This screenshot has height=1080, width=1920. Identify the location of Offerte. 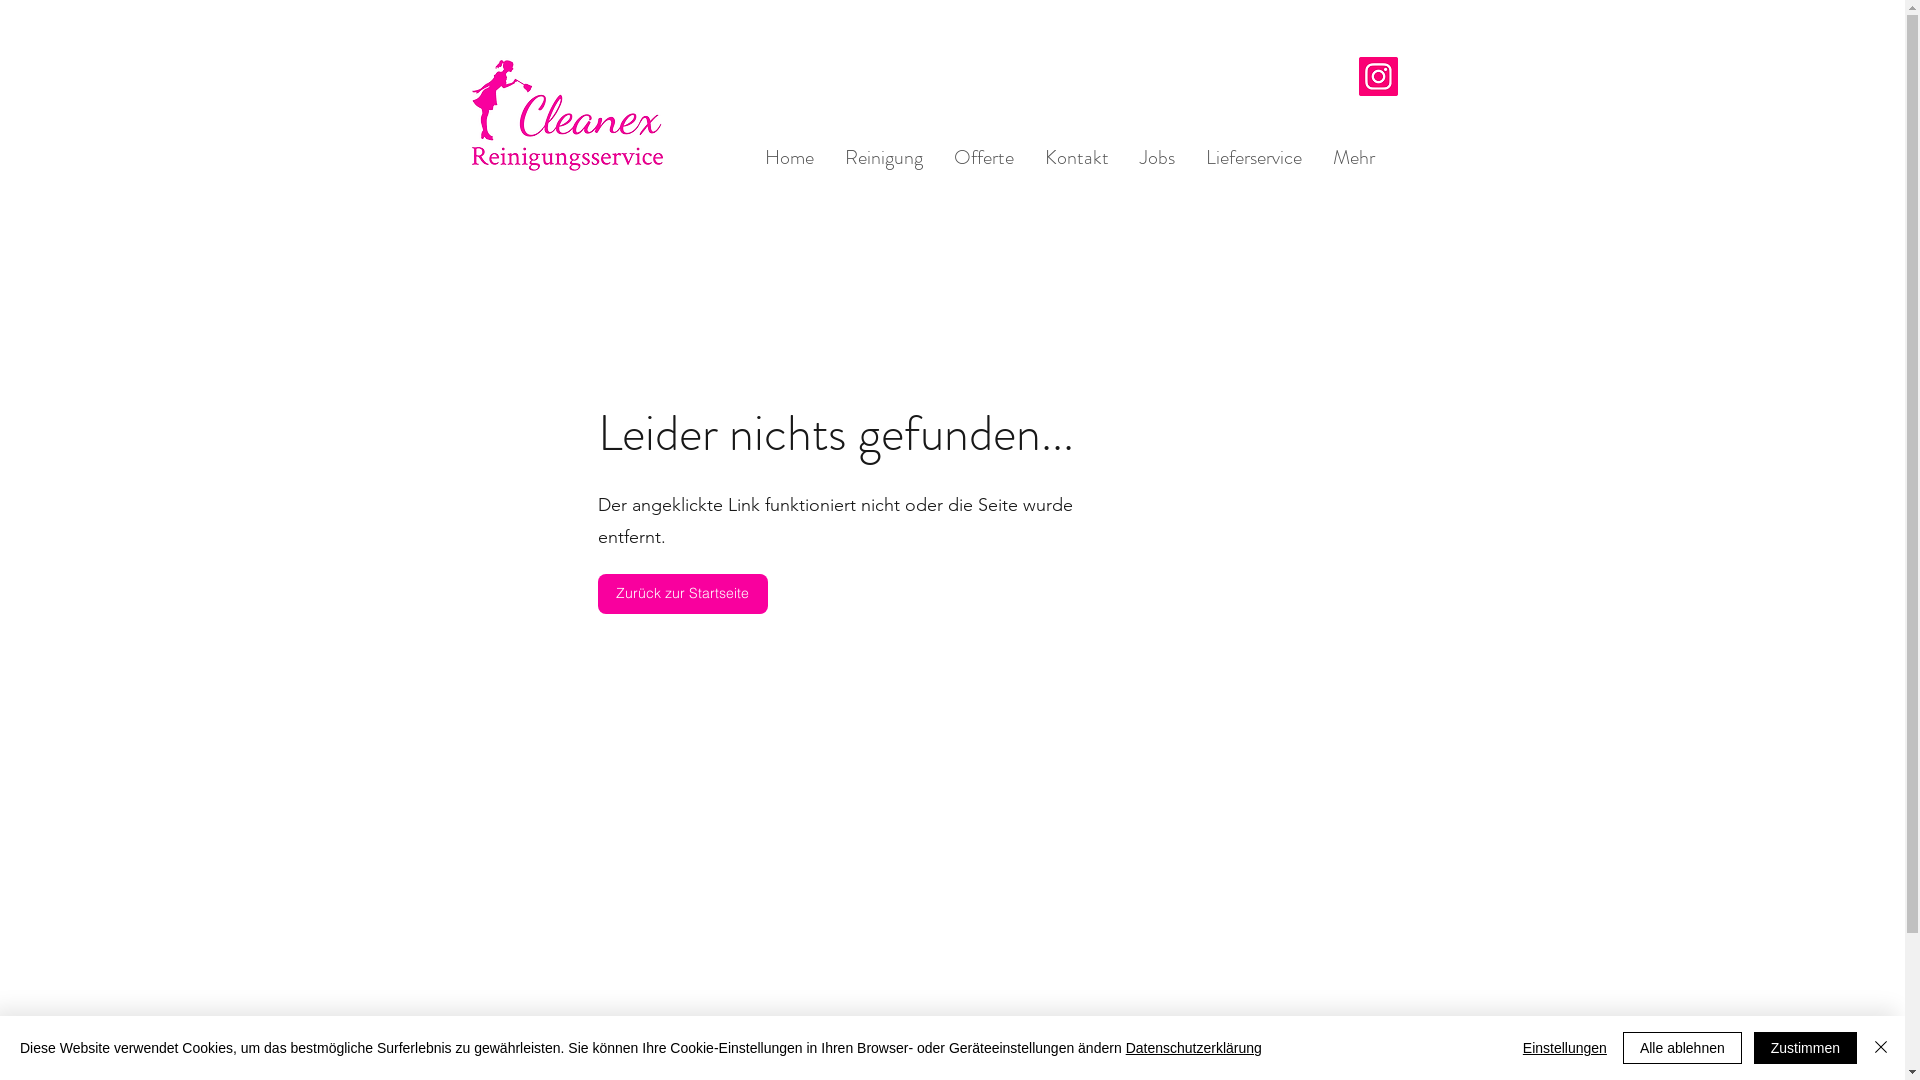
(984, 158).